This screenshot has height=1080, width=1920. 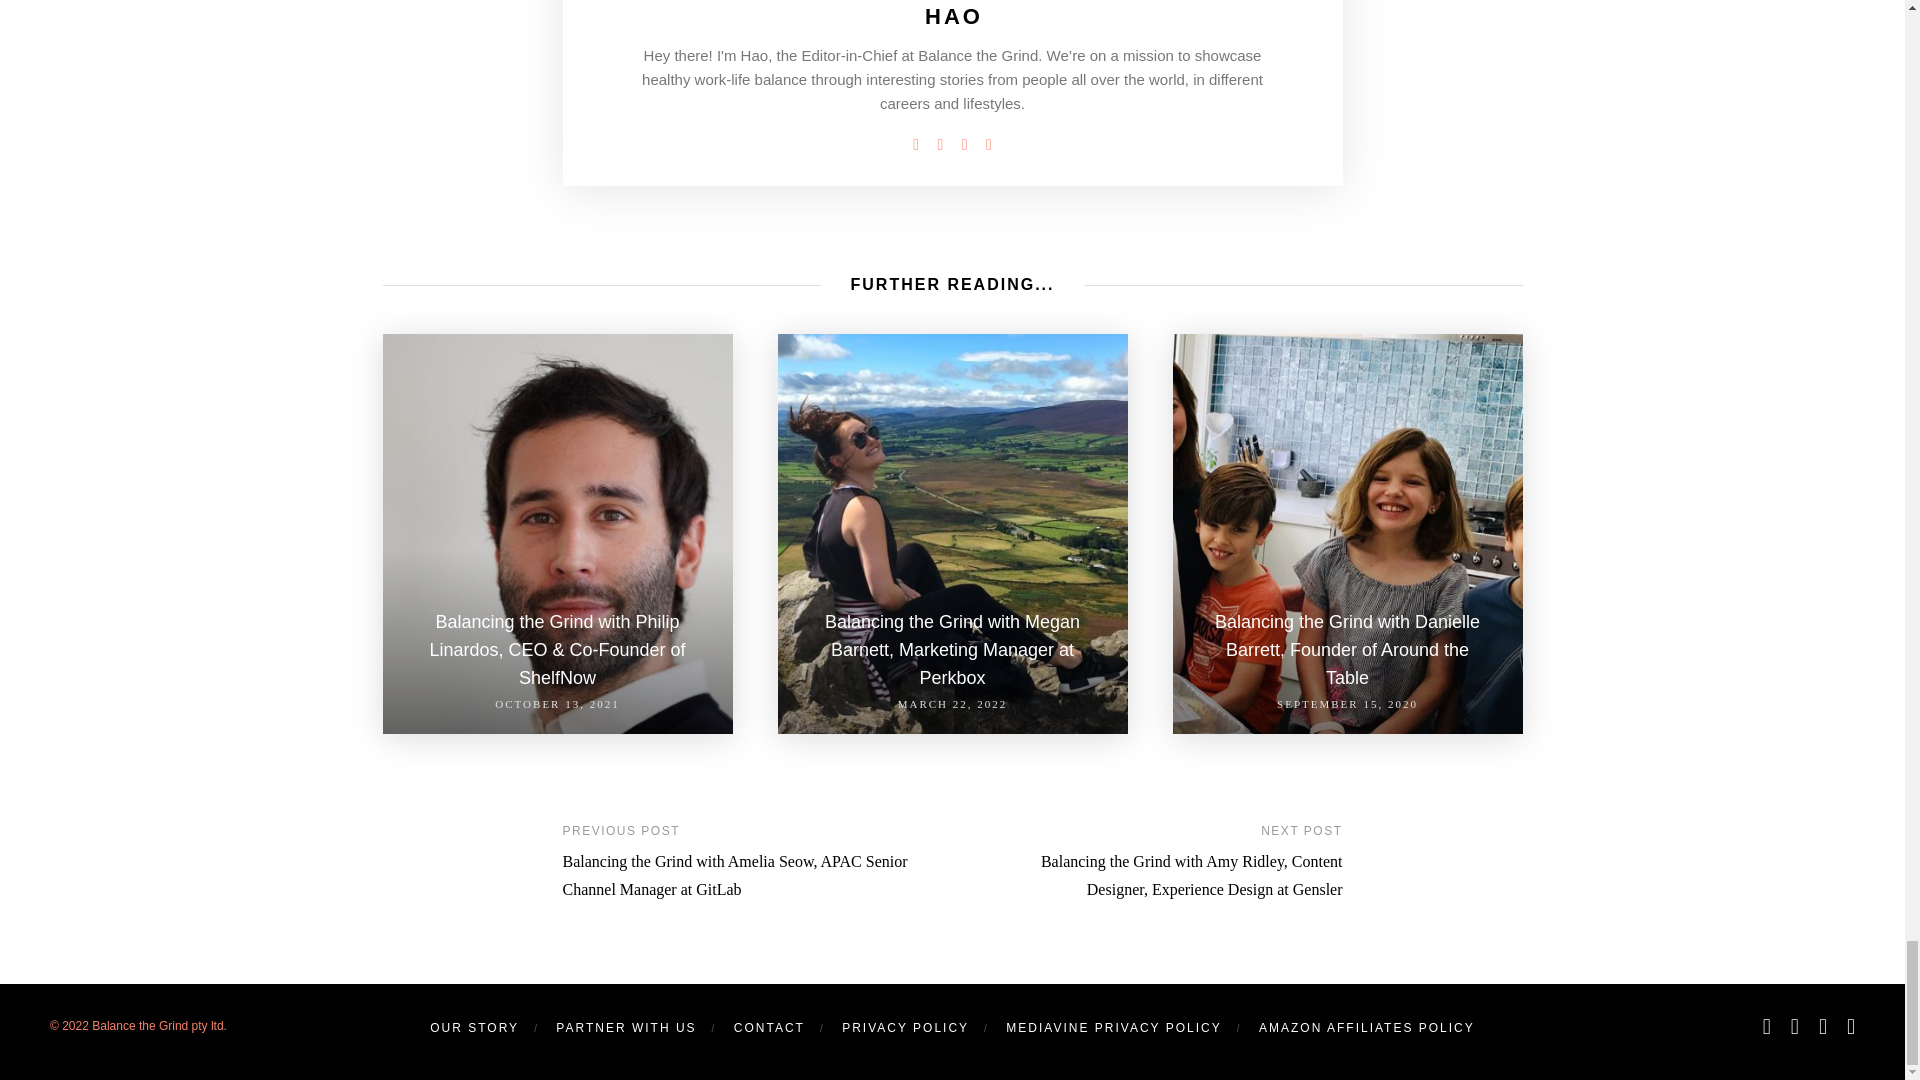 What do you see at coordinates (954, 16) in the screenshot?
I see `Posts by hao` at bounding box center [954, 16].